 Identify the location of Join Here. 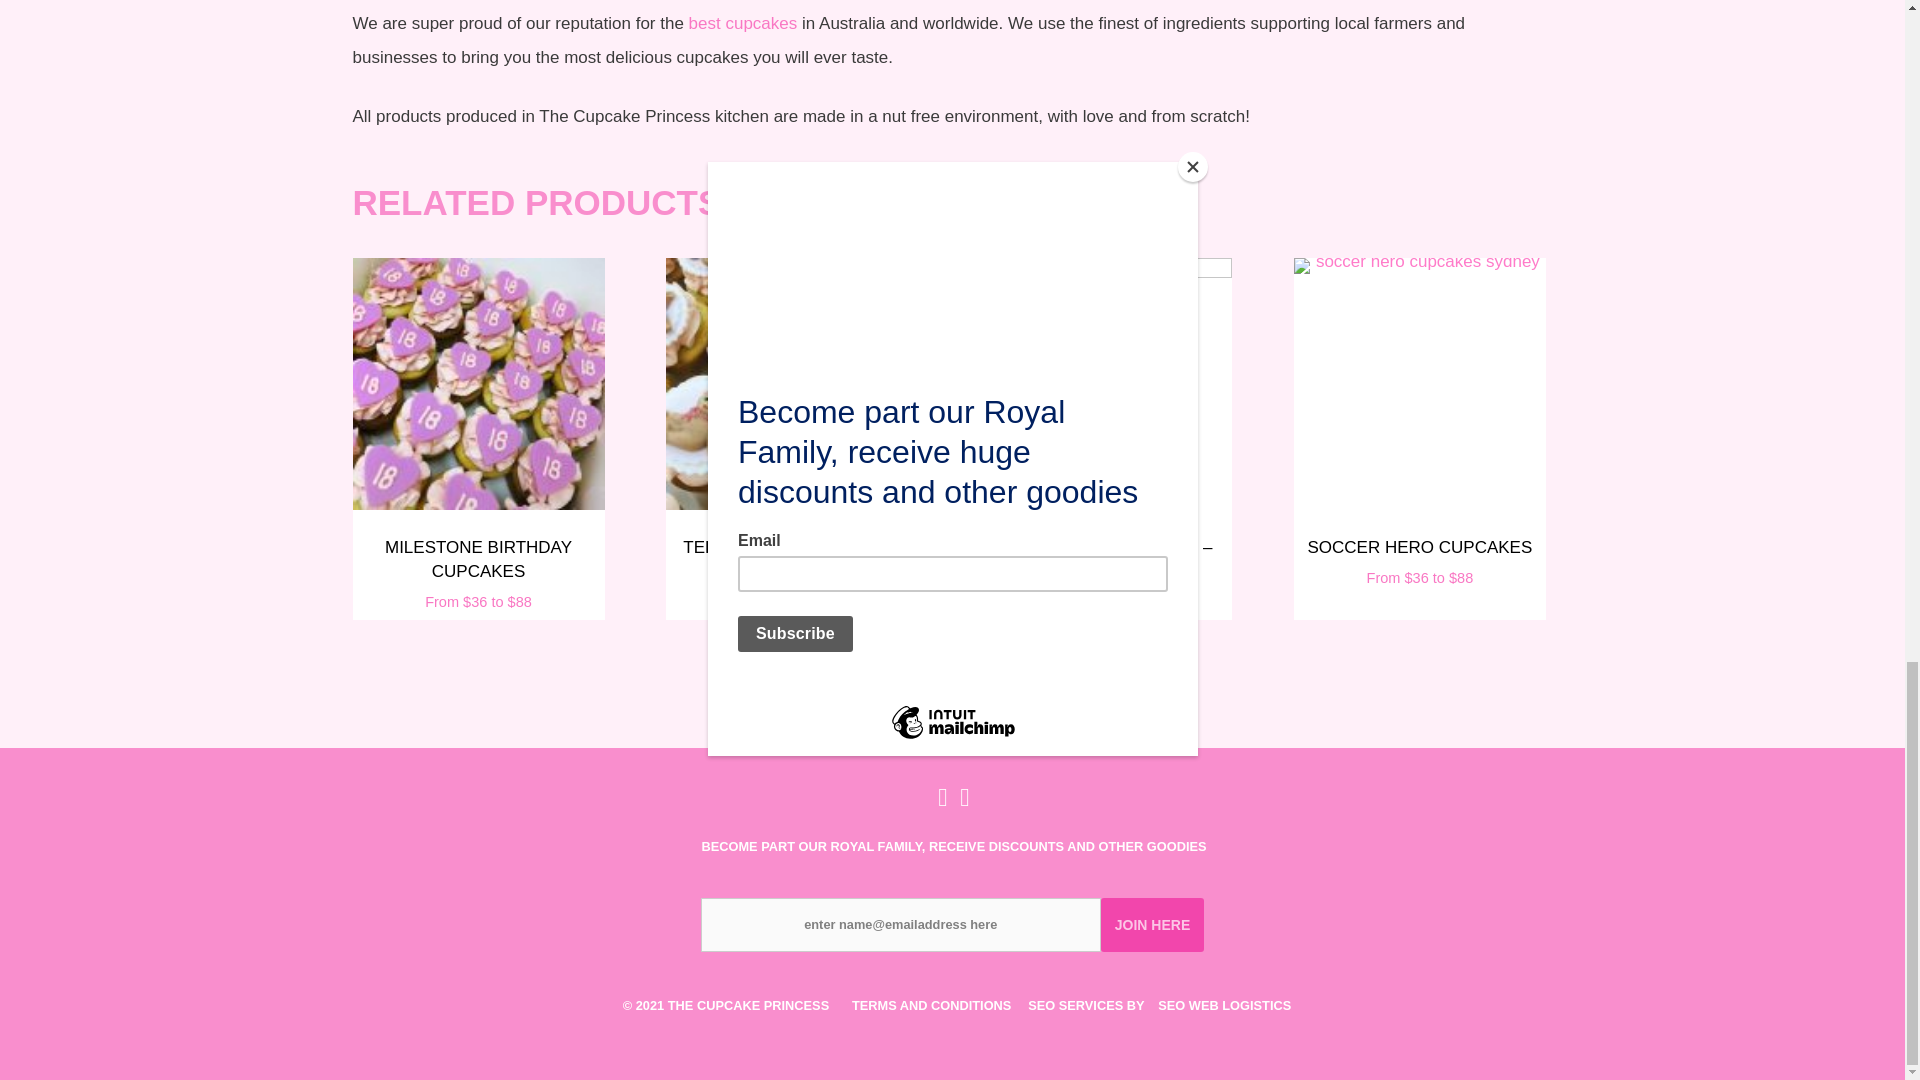
(1152, 924).